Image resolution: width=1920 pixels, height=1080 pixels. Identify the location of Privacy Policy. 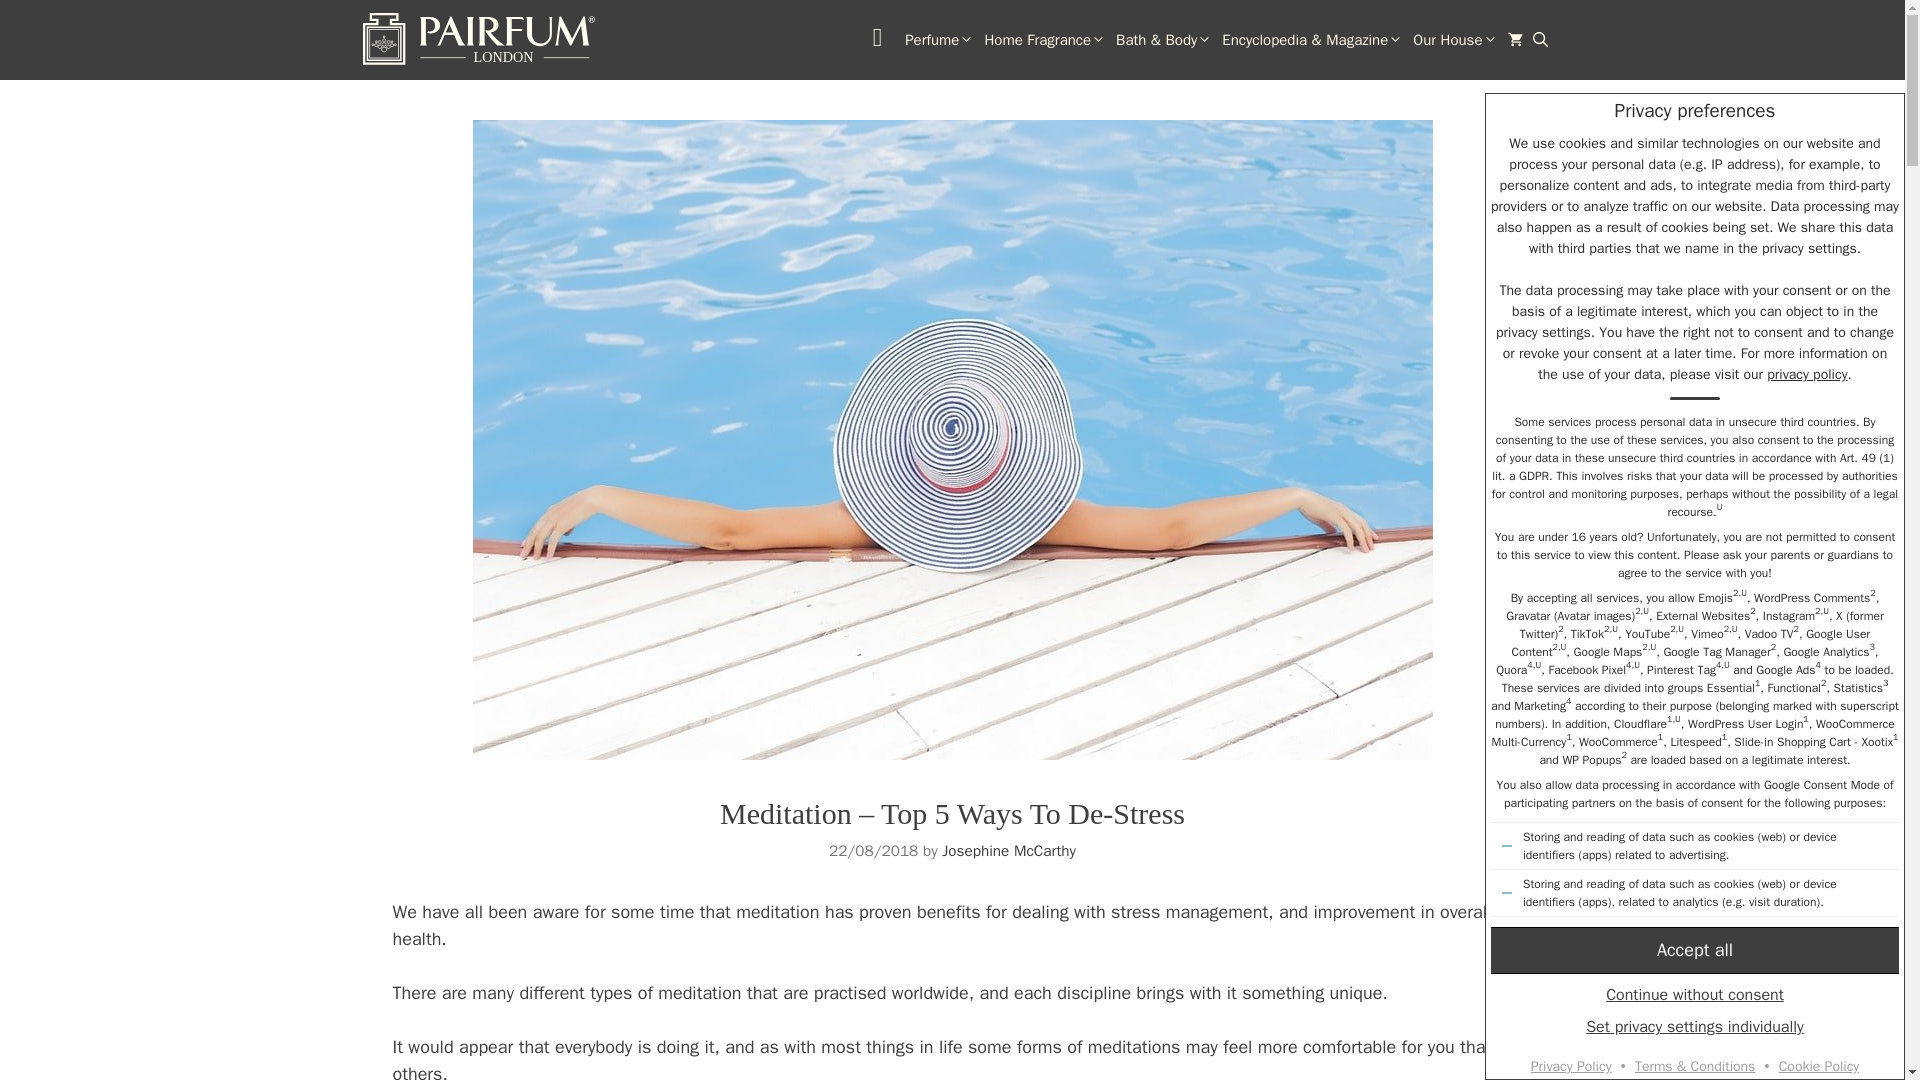
(1571, 1066).